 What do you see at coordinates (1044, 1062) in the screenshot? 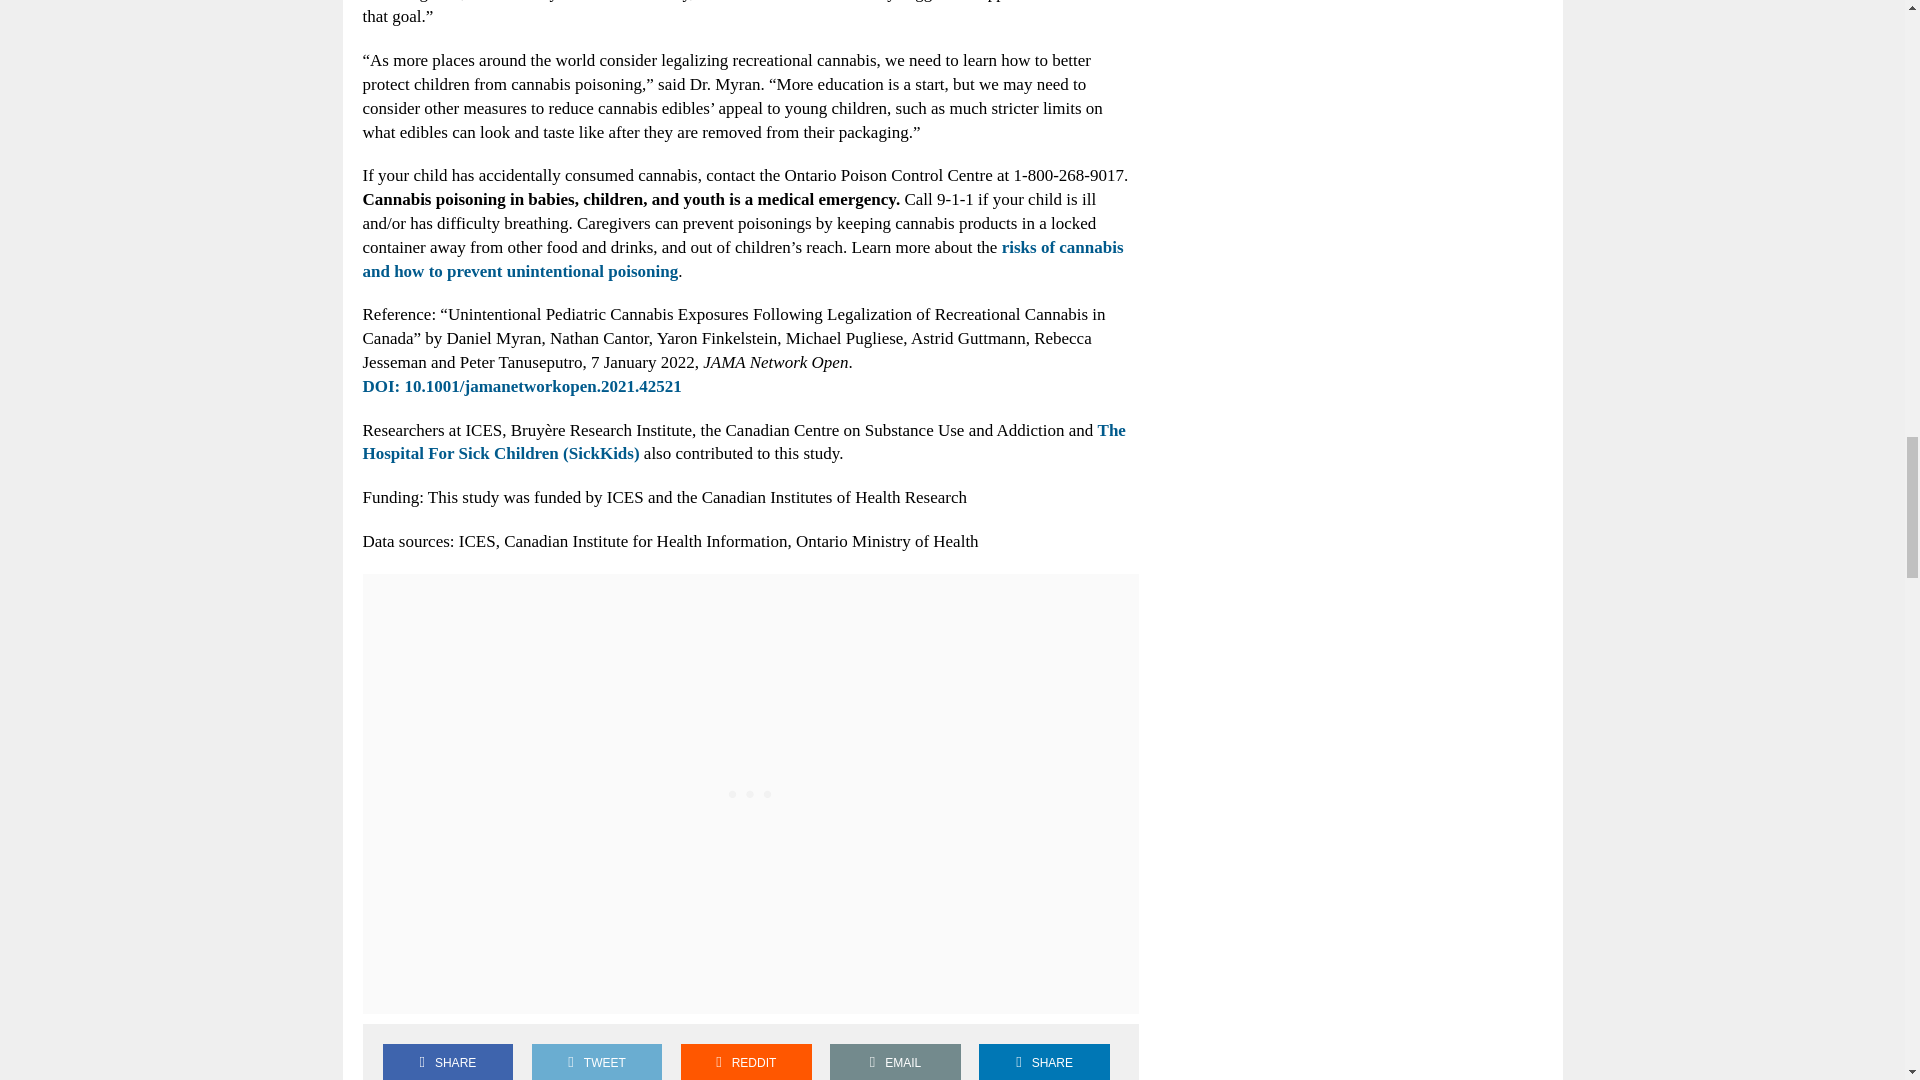
I see `Share on LinkedIn` at bounding box center [1044, 1062].